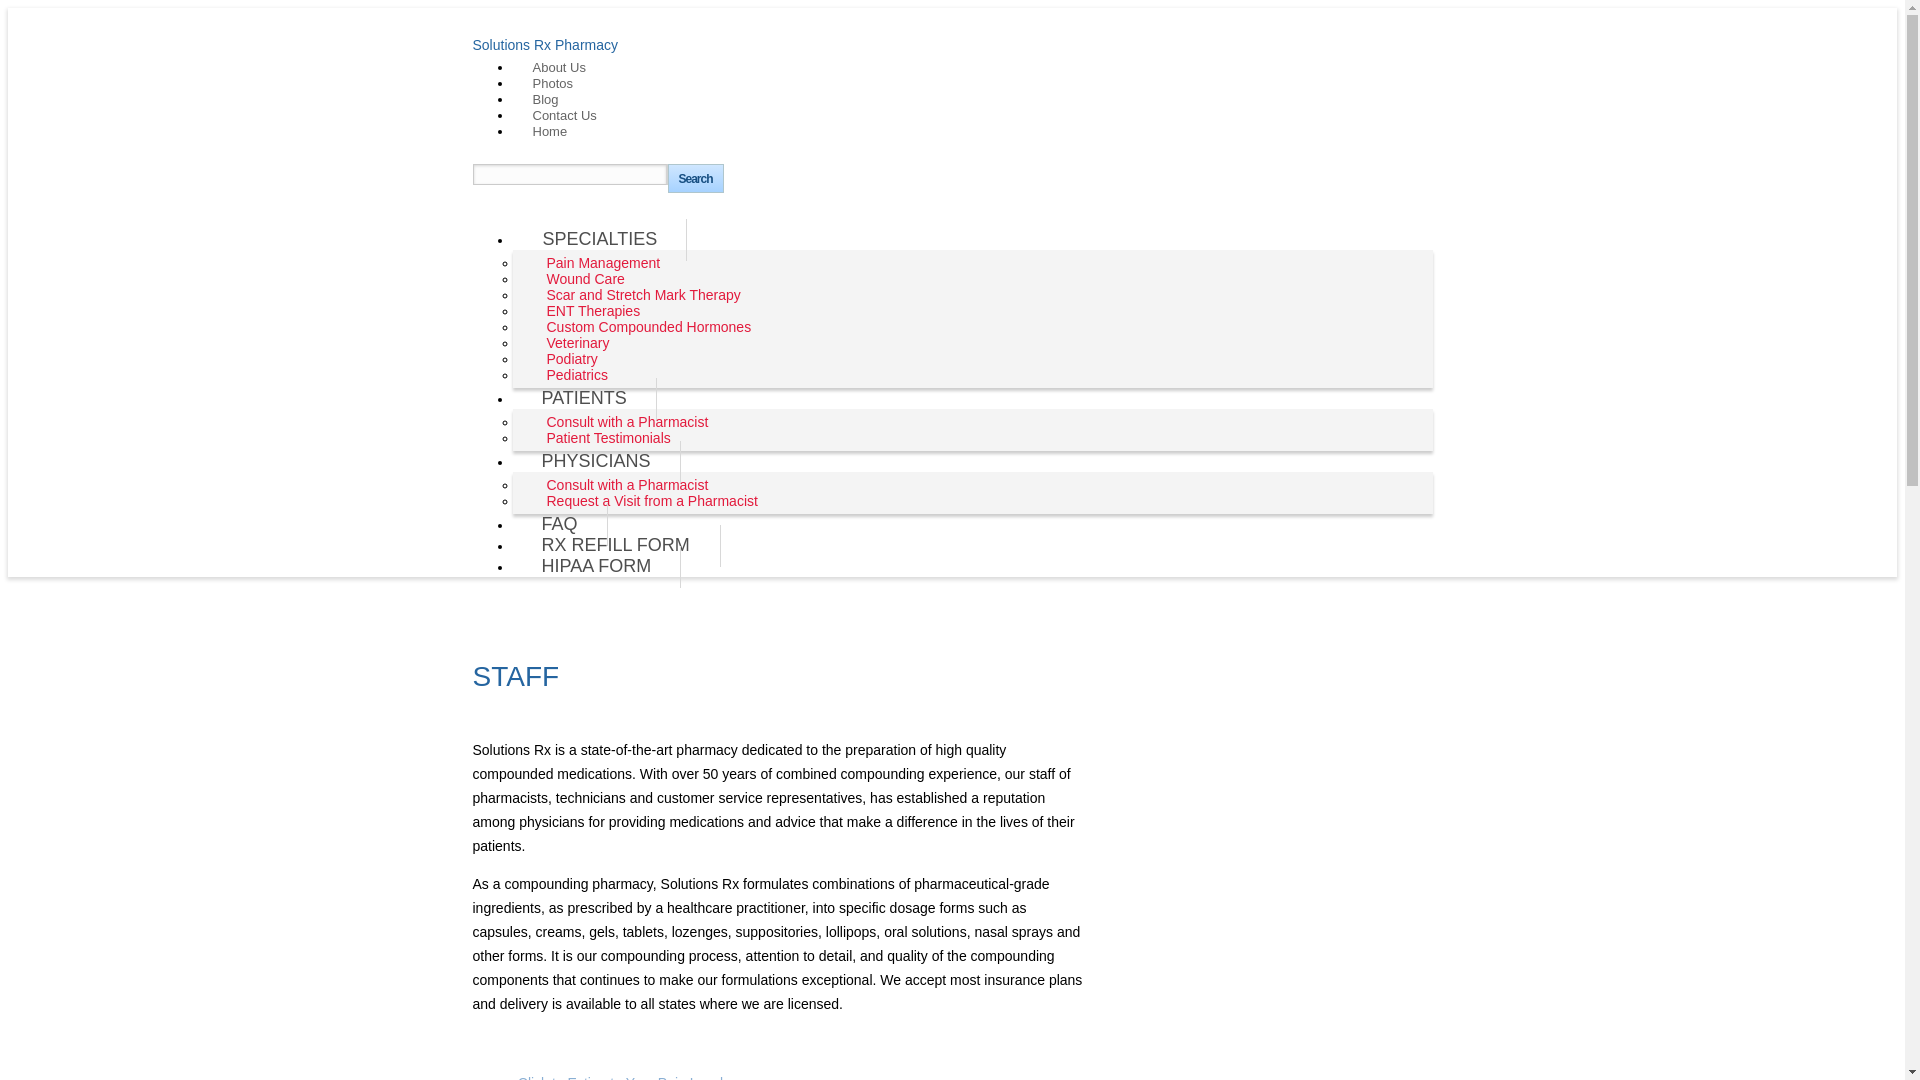 The image size is (1920, 1080). What do you see at coordinates (620, 422) in the screenshot?
I see `Consult with a Pharmacist` at bounding box center [620, 422].